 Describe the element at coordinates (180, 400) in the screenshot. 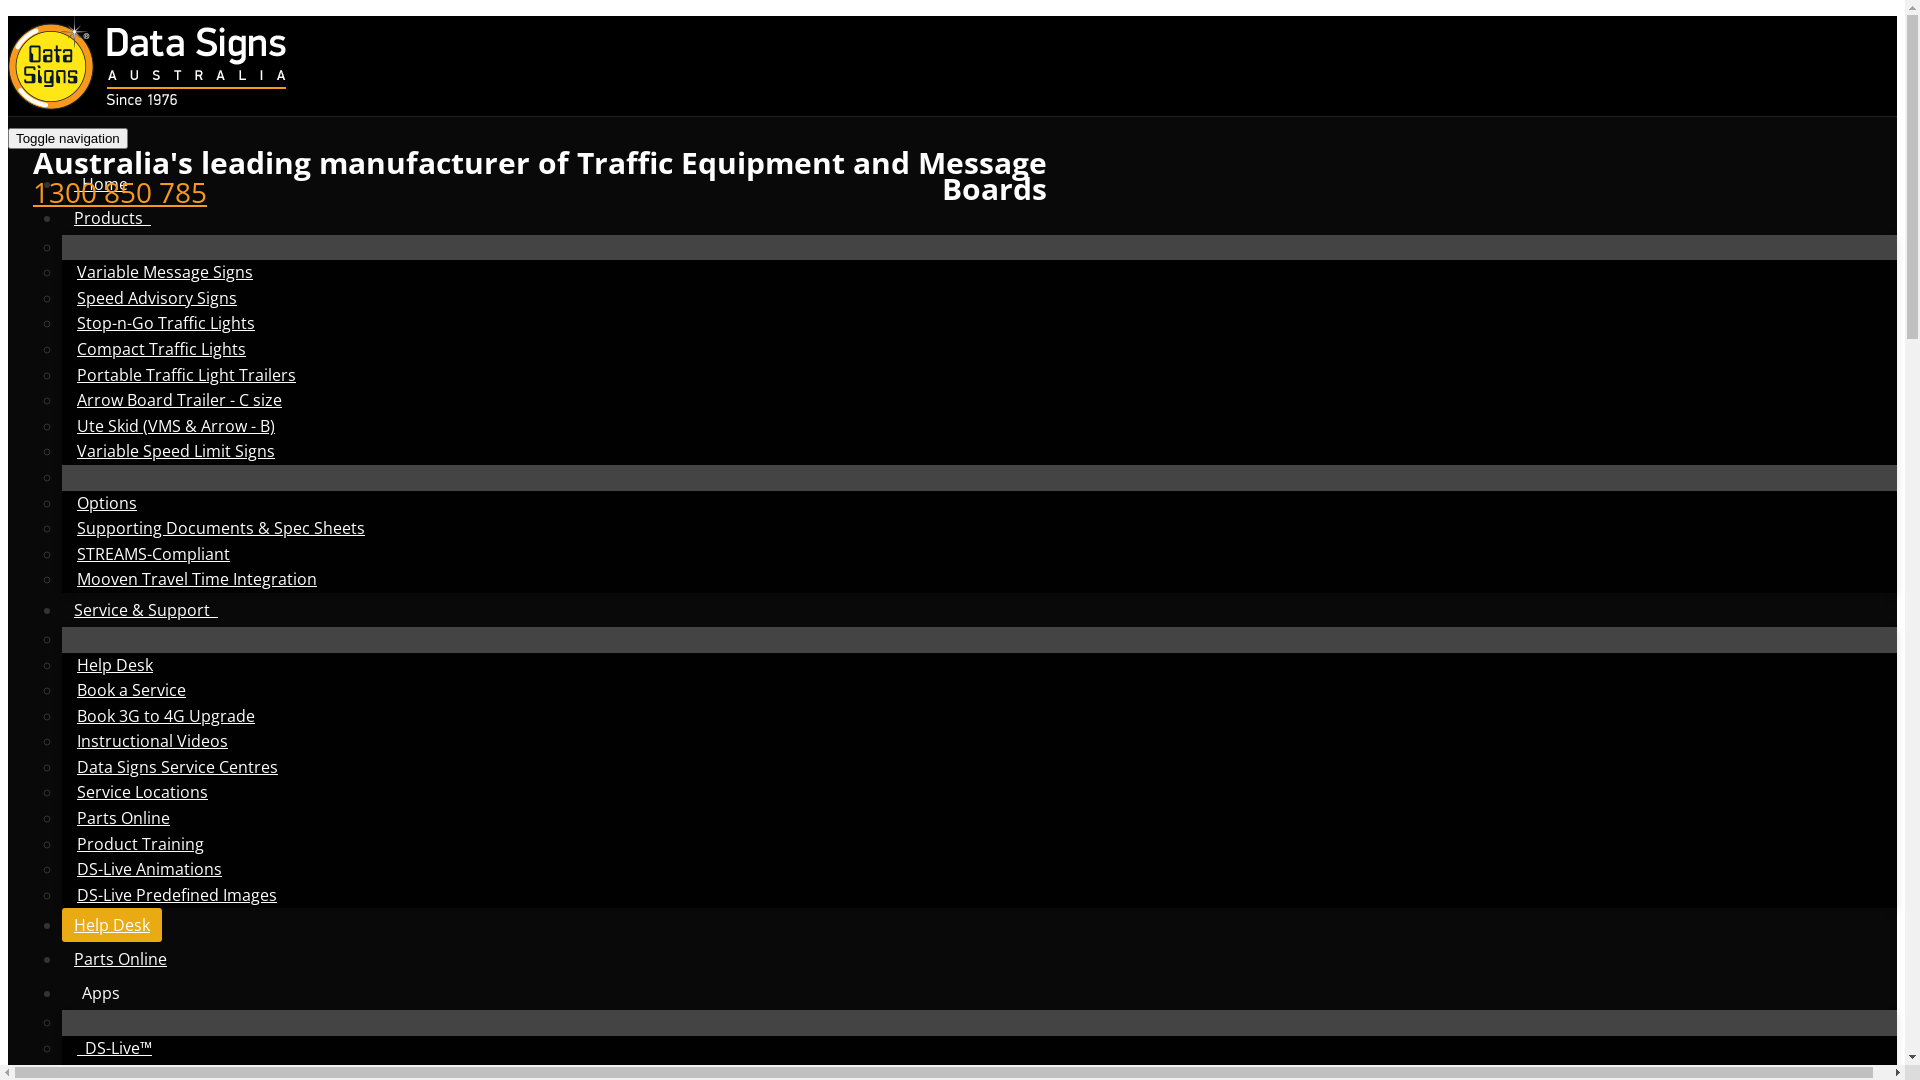

I see `Arrow Board Trailer - C size` at that location.